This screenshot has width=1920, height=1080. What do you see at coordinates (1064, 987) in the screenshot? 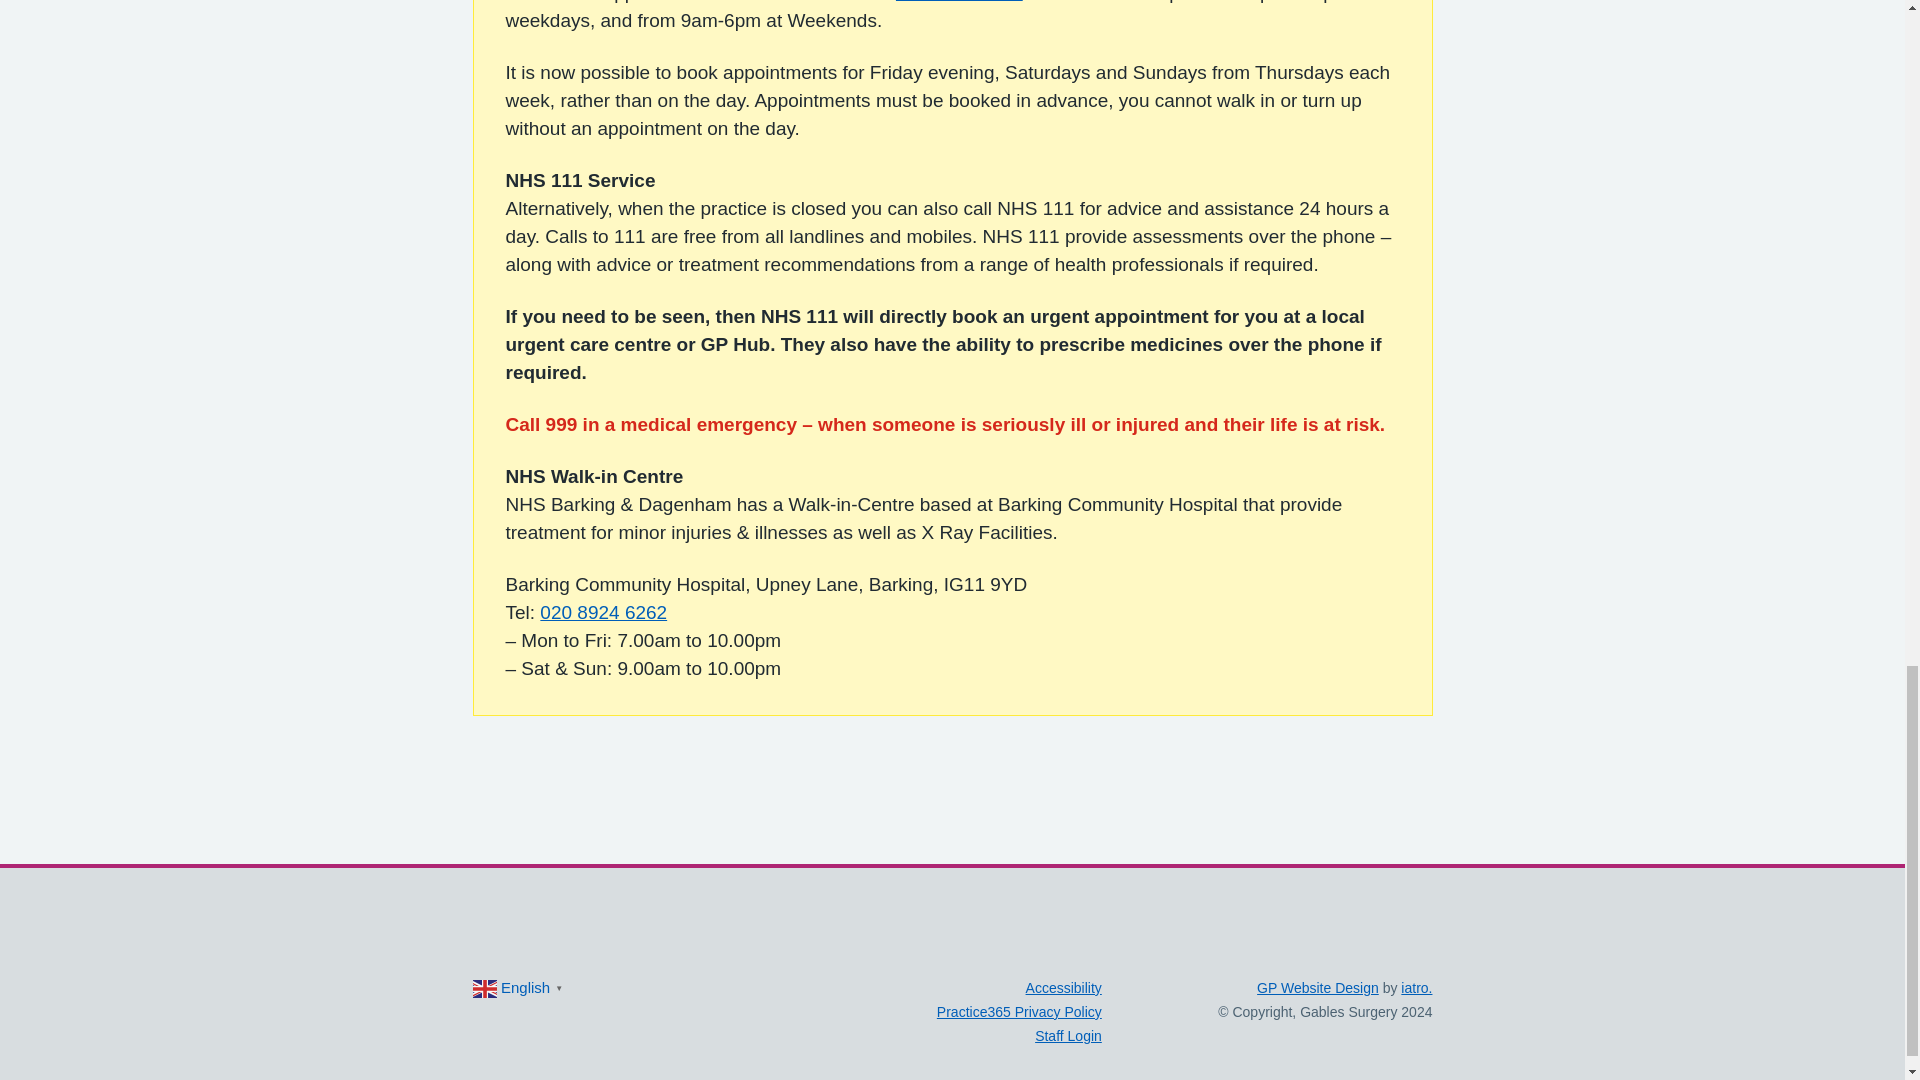
I see `Accessibility` at bounding box center [1064, 987].